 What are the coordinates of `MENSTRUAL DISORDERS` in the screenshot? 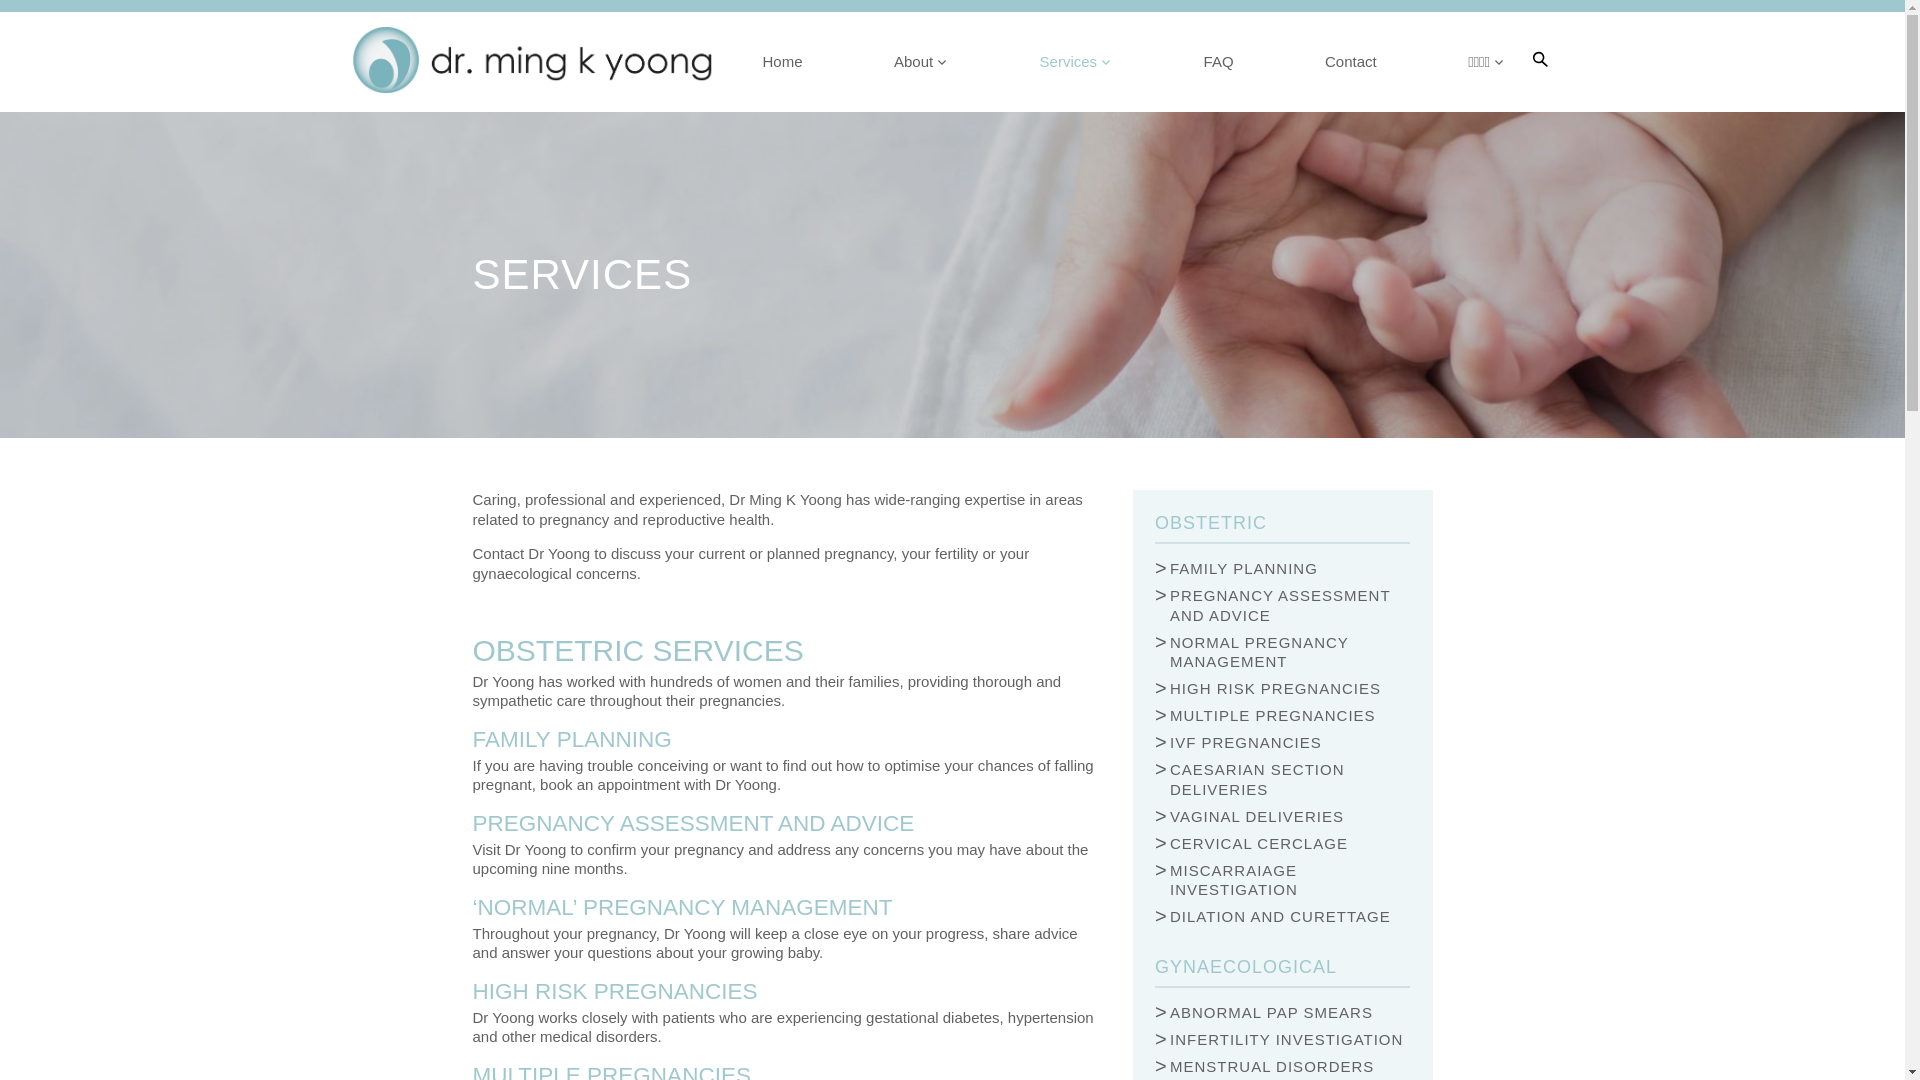 It's located at (1282, 1067).